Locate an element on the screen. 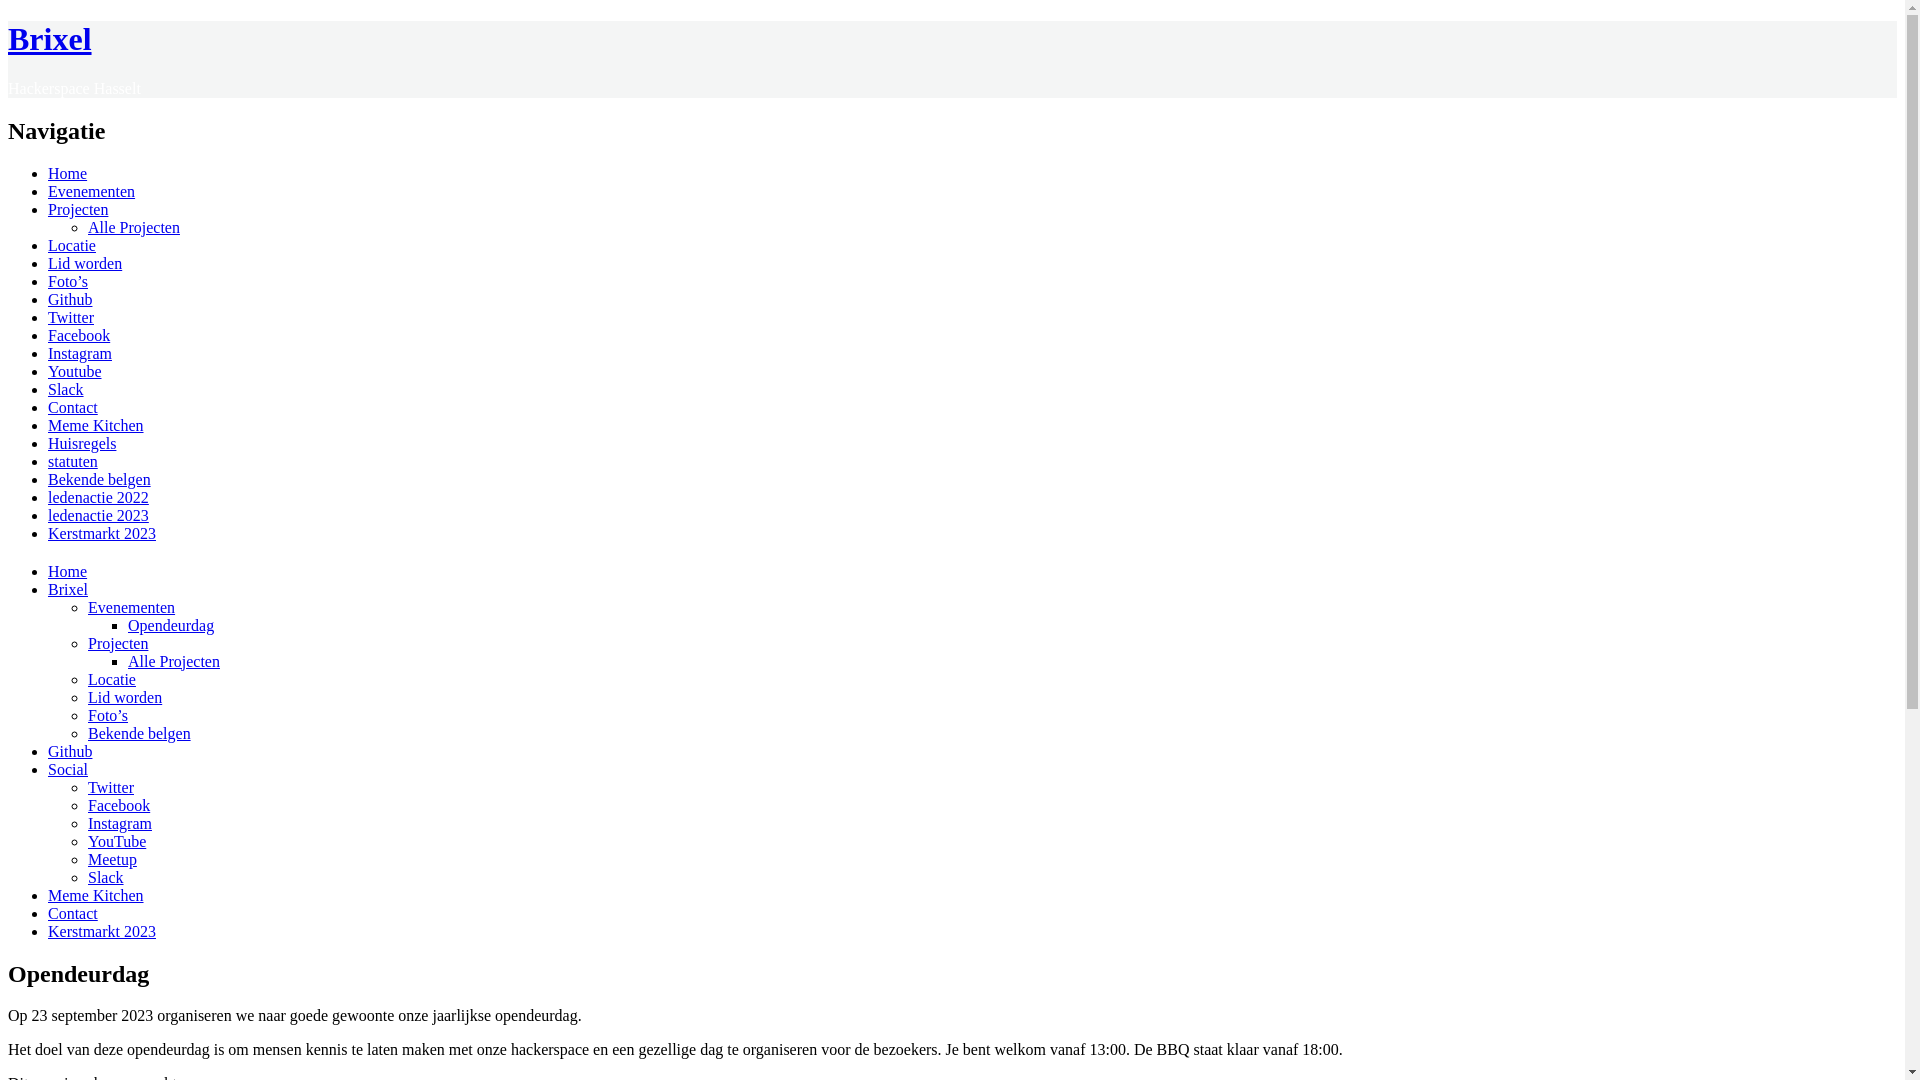 This screenshot has height=1080, width=1920. Slack is located at coordinates (66, 390).